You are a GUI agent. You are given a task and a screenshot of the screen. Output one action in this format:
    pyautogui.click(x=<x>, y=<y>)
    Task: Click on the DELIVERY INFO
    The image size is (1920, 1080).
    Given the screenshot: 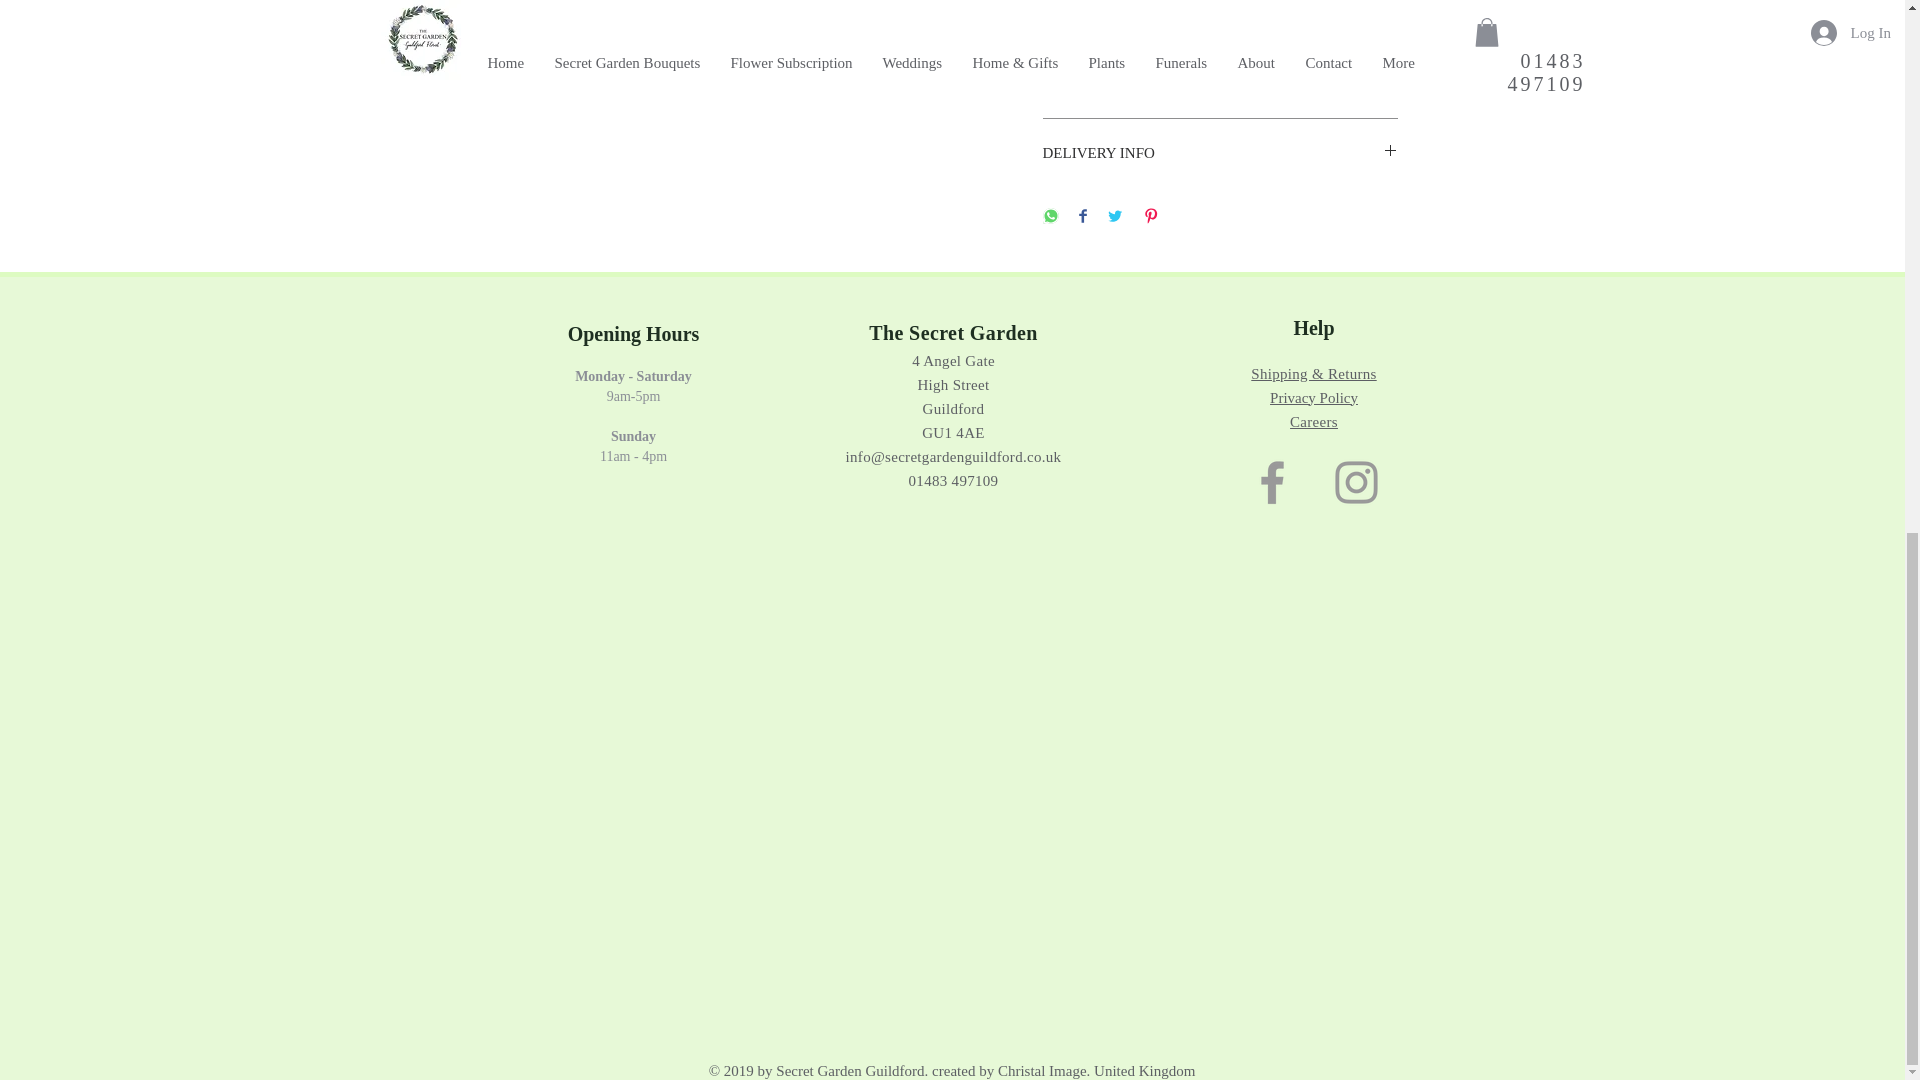 What is the action you would take?
    pyautogui.click(x=1220, y=153)
    